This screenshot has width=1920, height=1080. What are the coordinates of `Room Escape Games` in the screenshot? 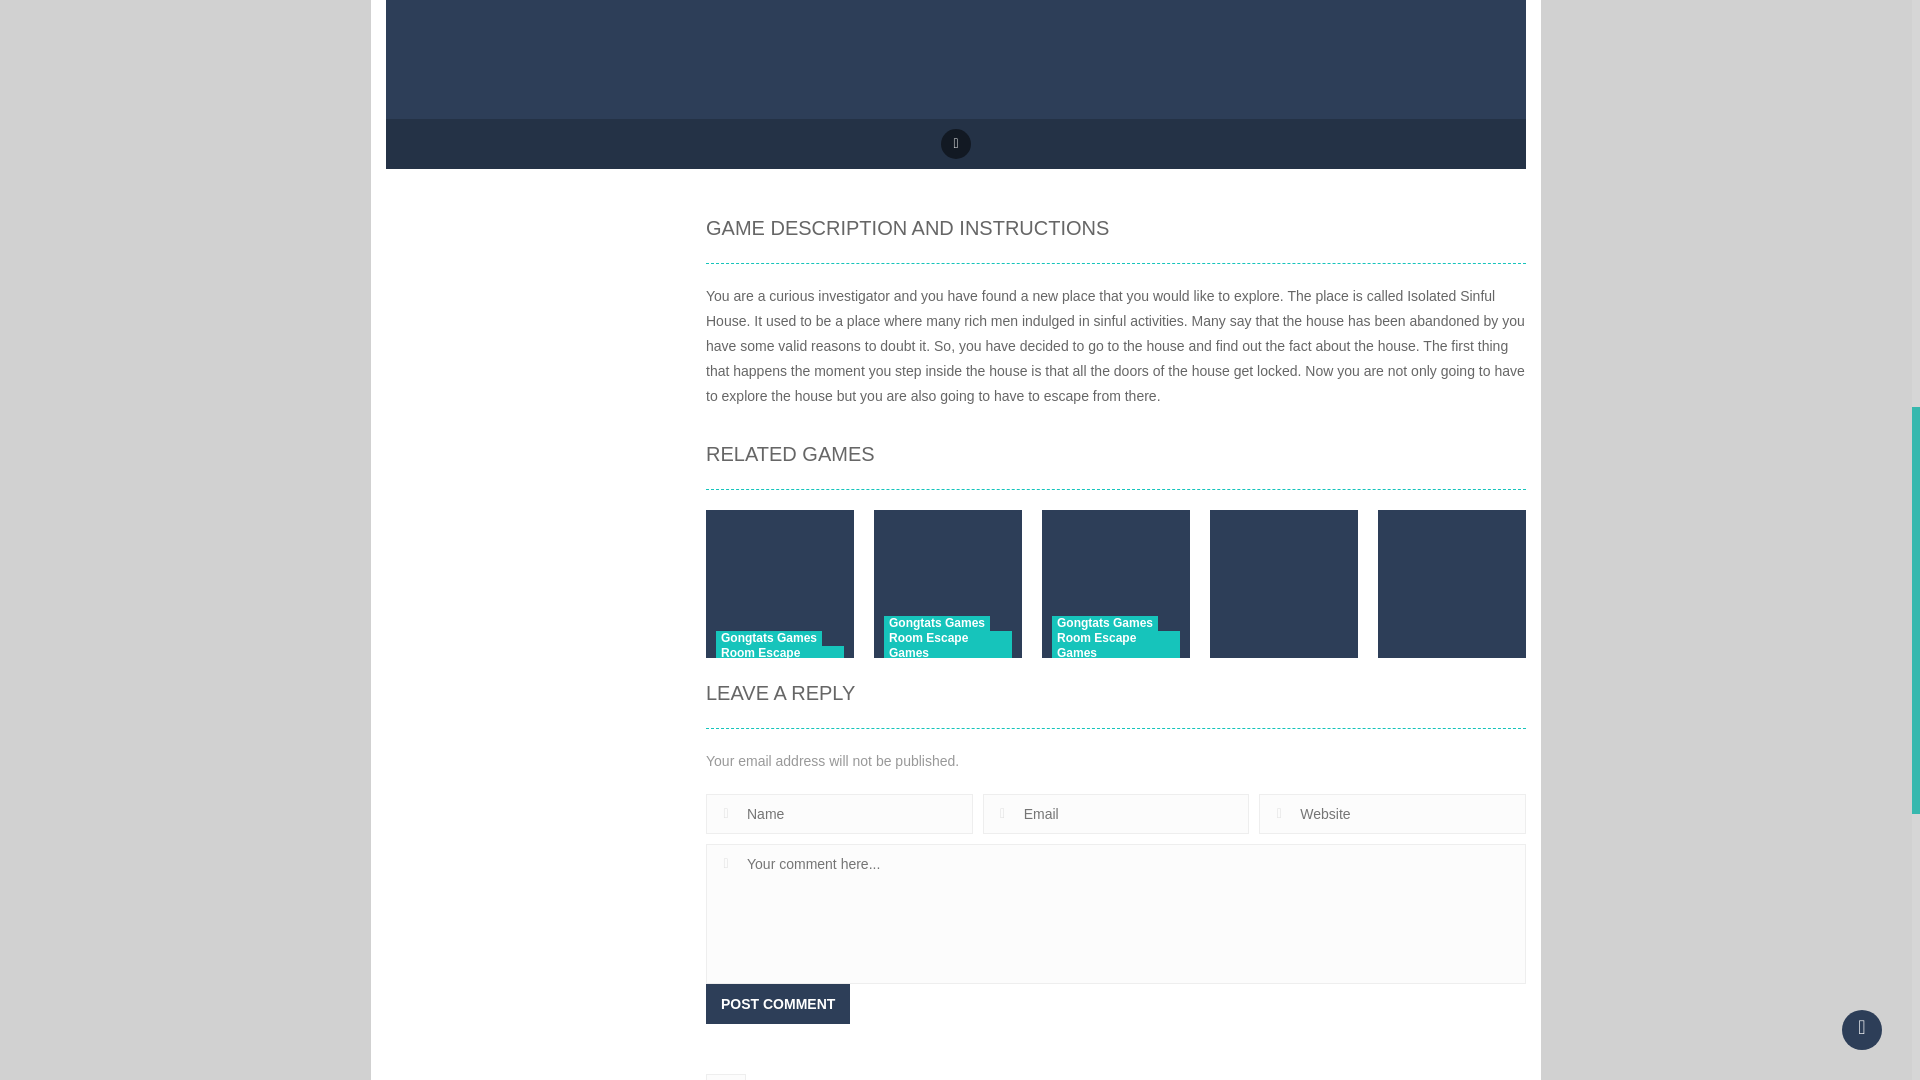 It's located at (780, 660).